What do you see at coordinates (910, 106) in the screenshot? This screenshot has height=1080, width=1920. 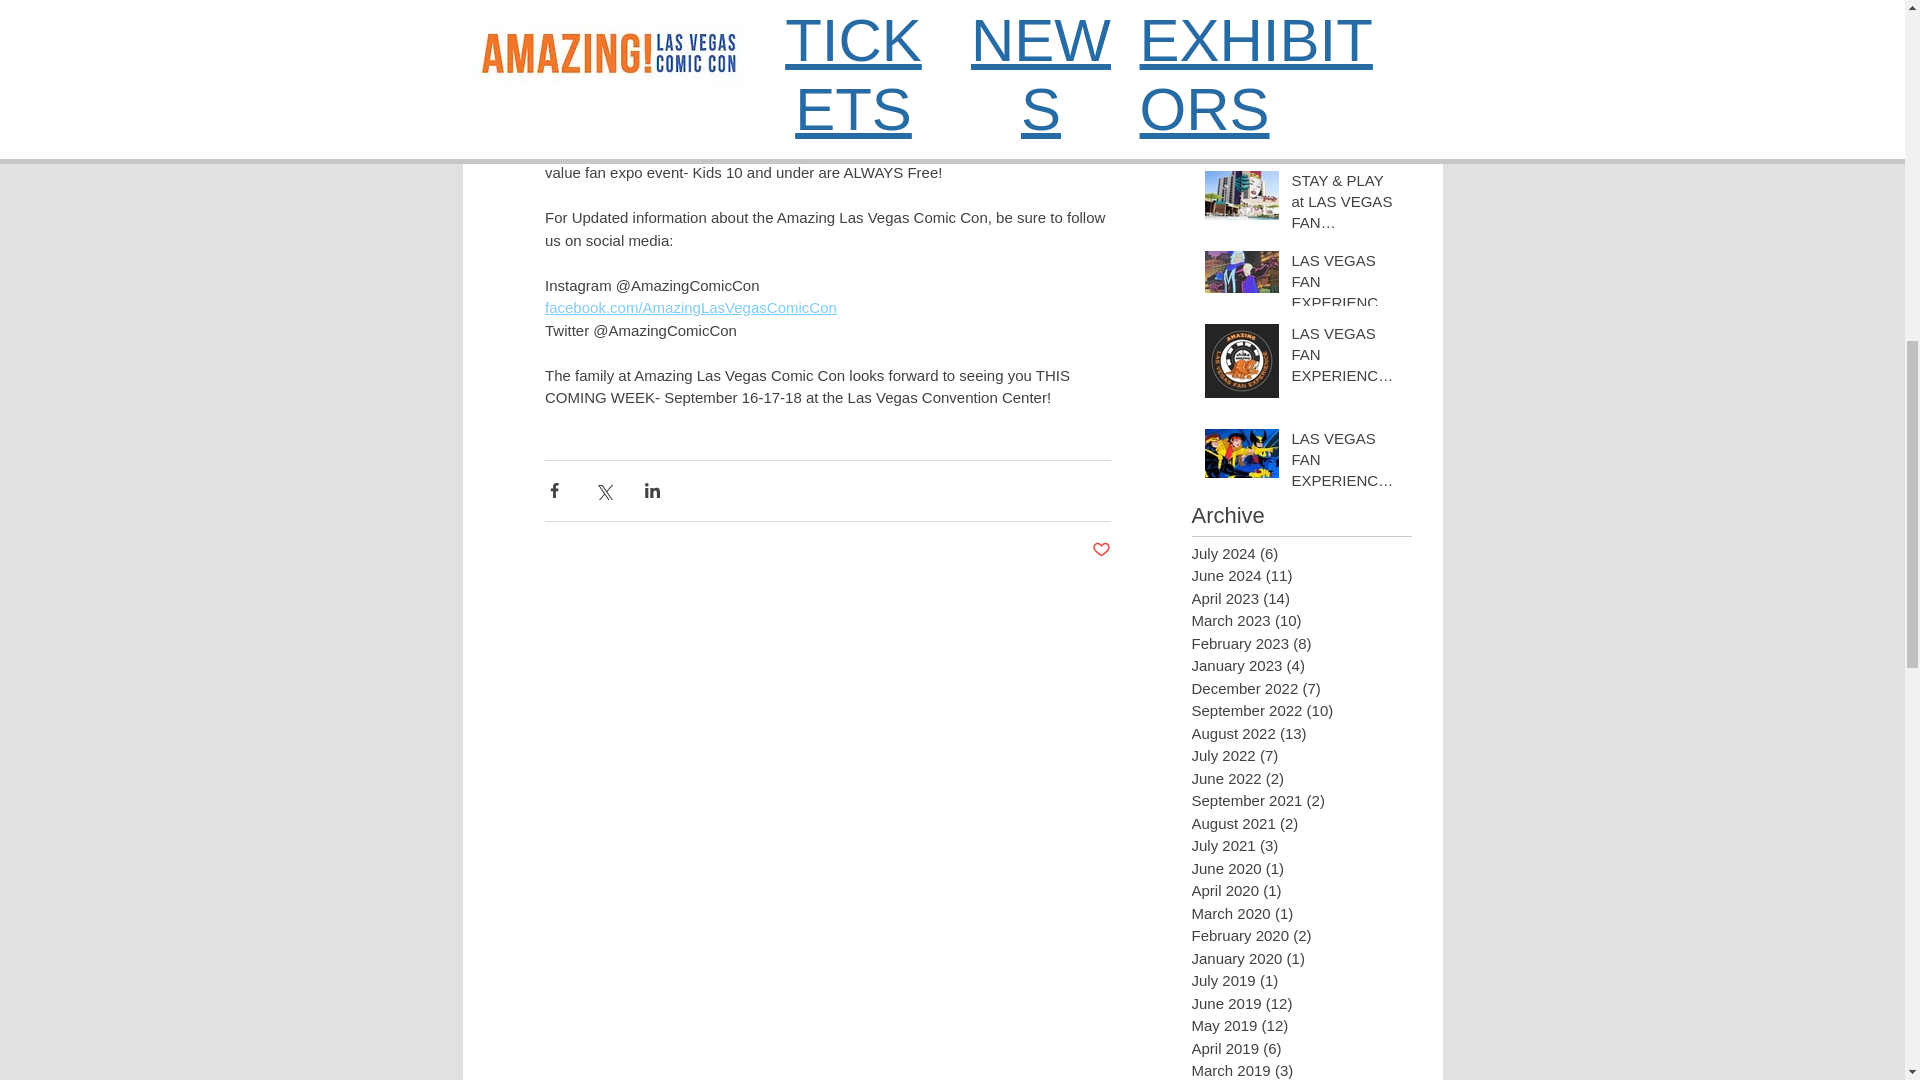 I see `ON SALE NOW` at bounding box center [910, 106].